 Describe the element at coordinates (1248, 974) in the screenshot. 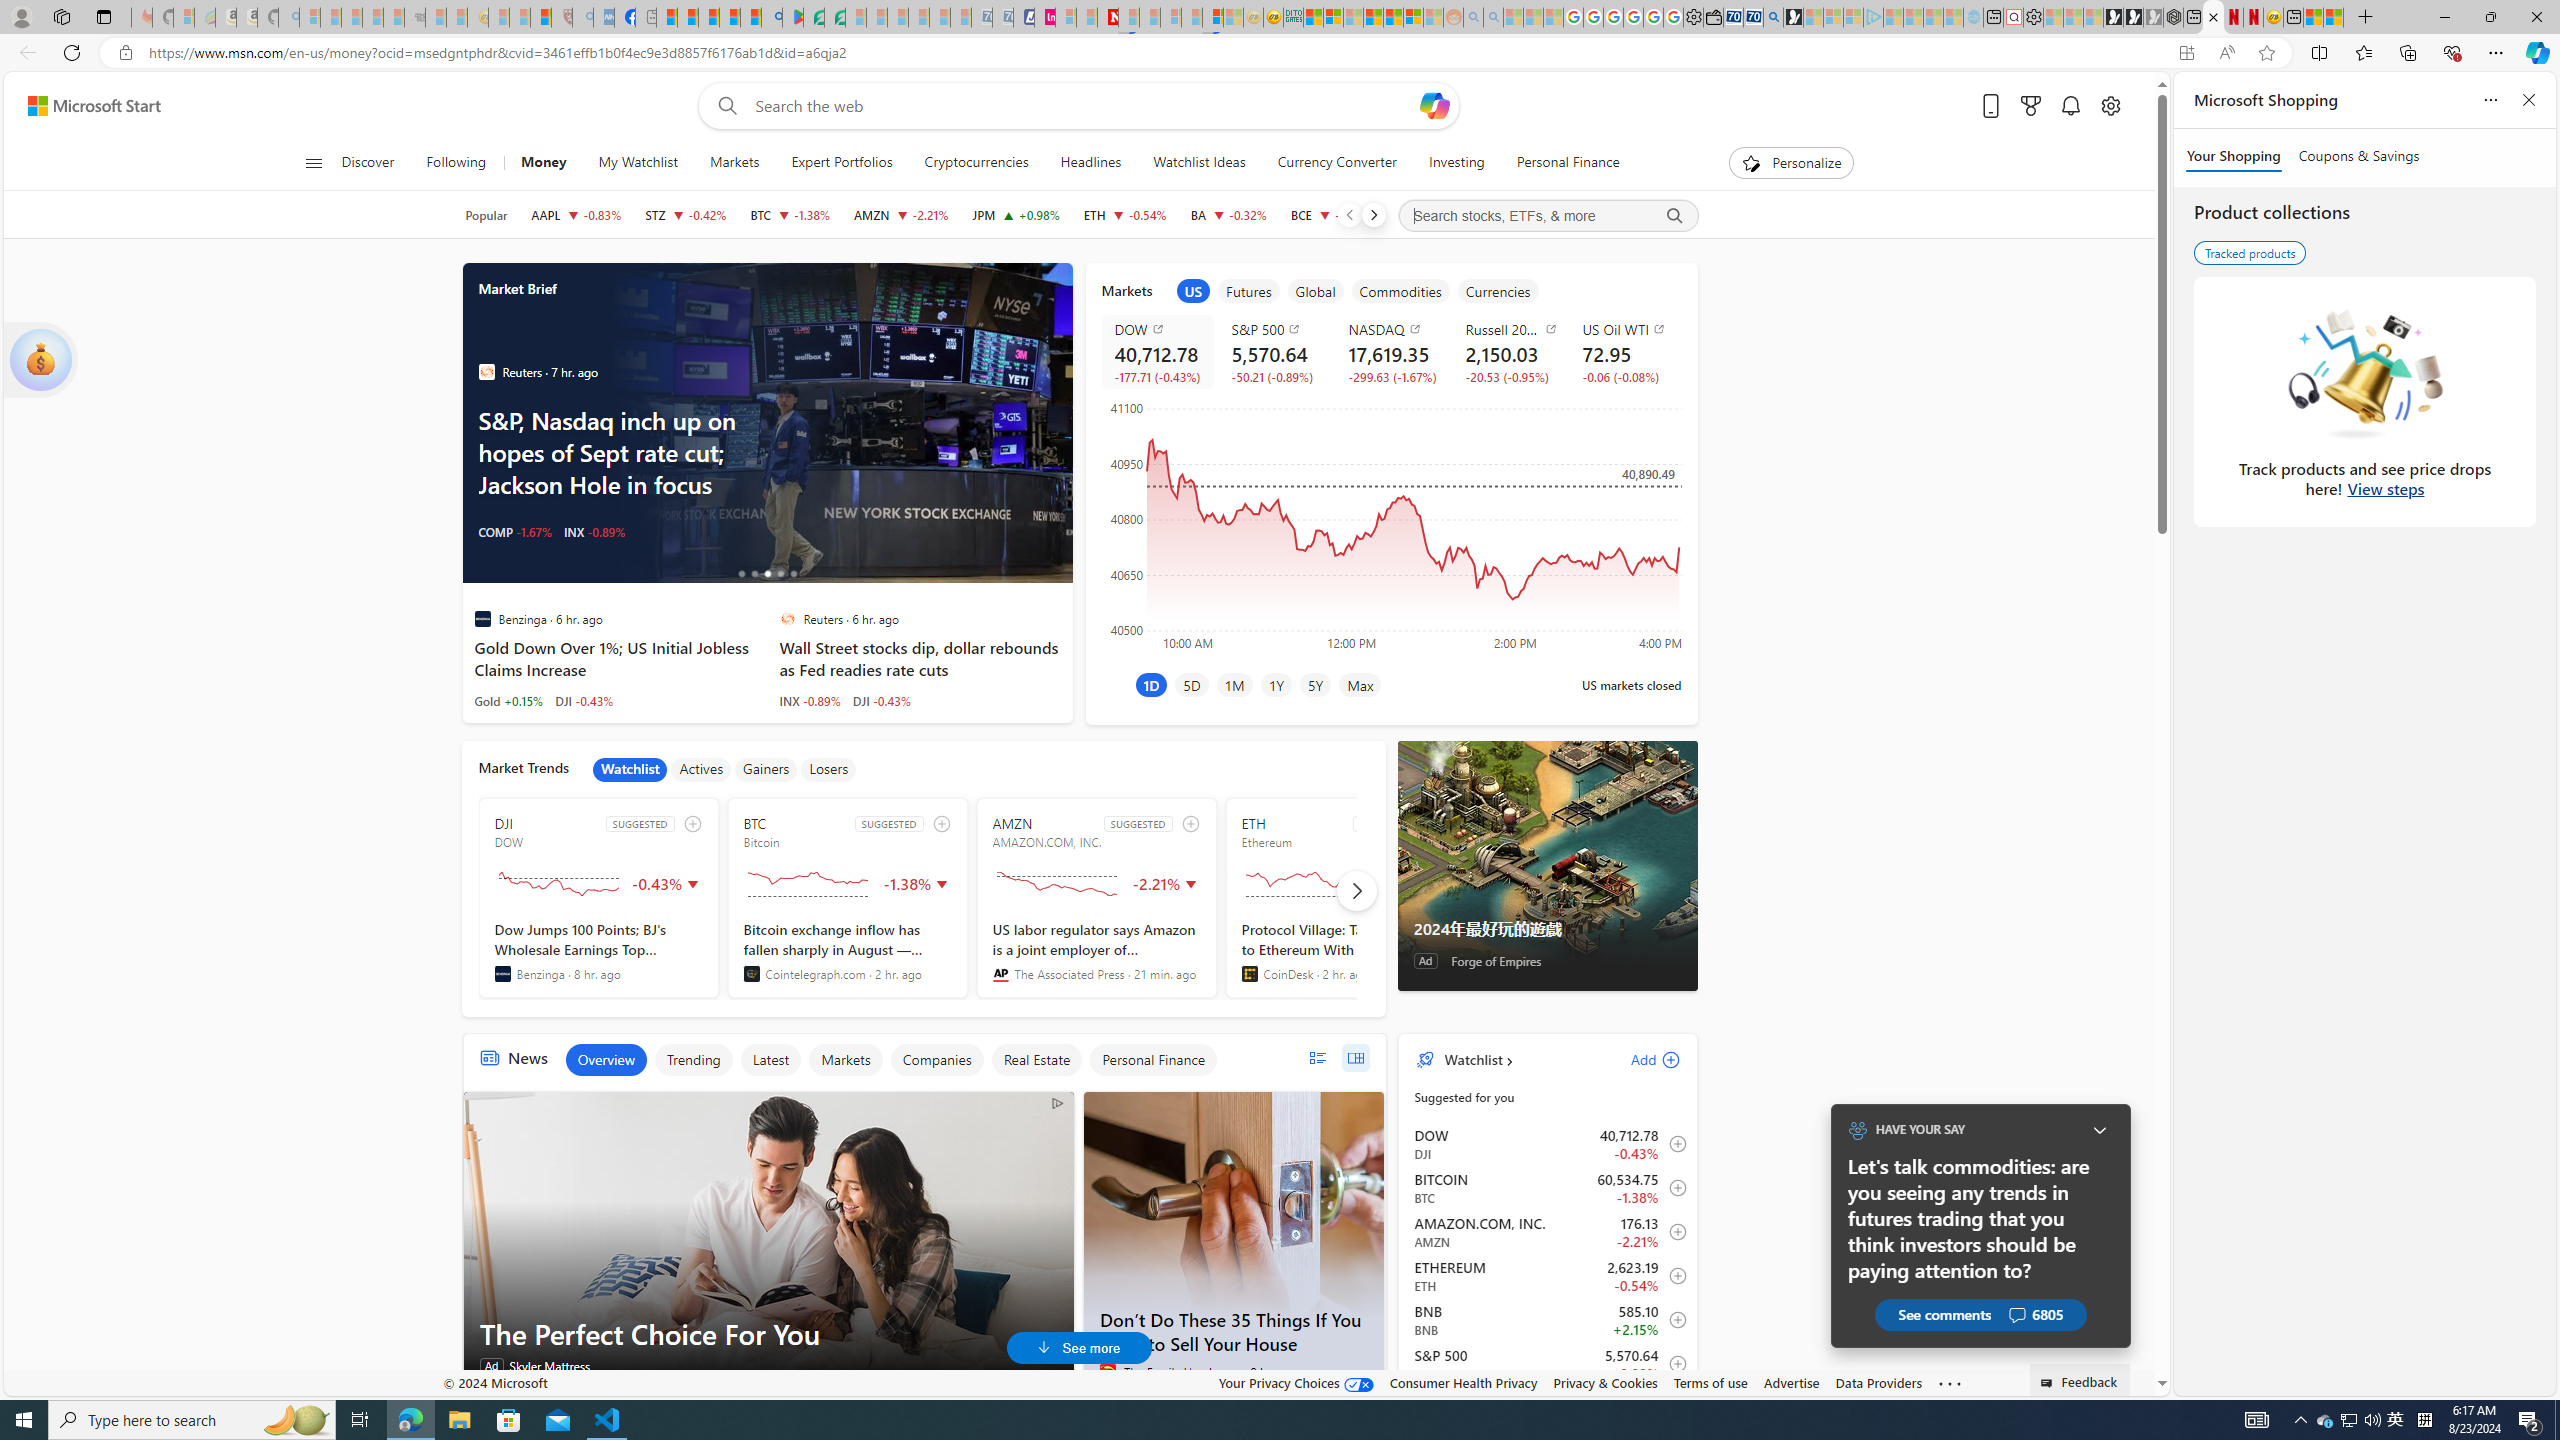

I see `CoinDesk` at that location.